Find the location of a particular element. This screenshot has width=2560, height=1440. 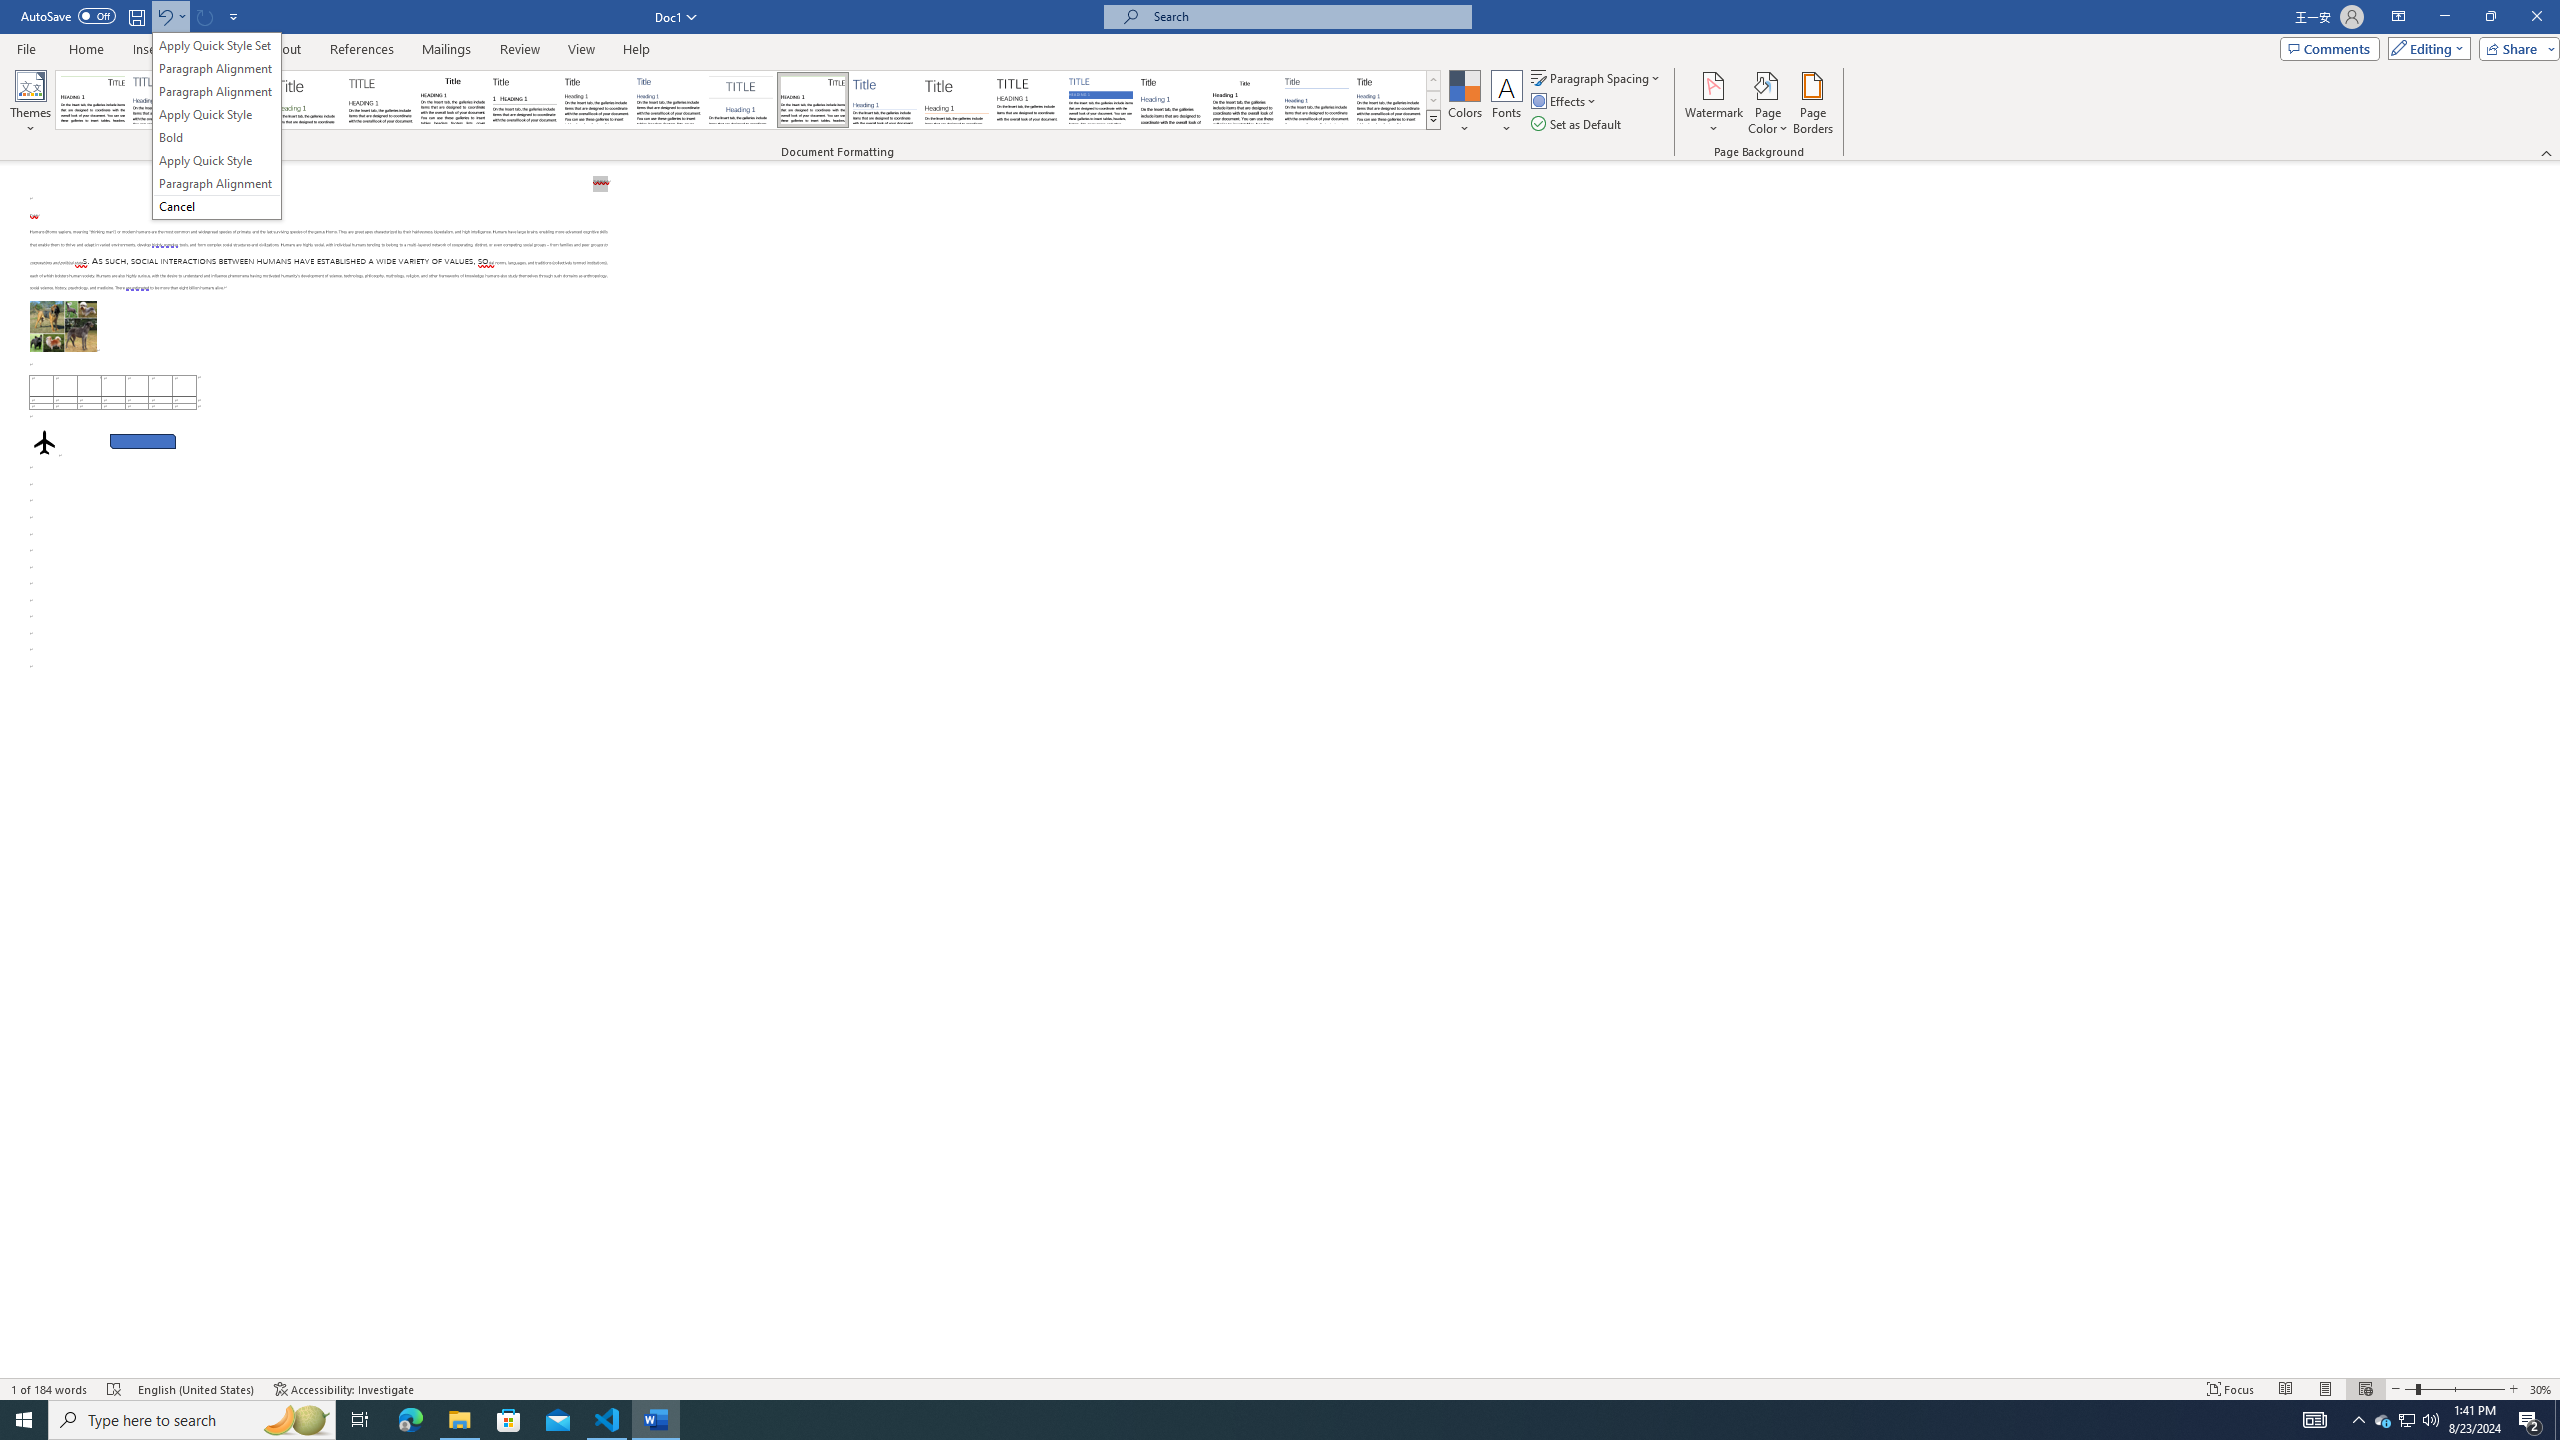

Undo Apply Quick Style Set is located at coordinates (164, 16).